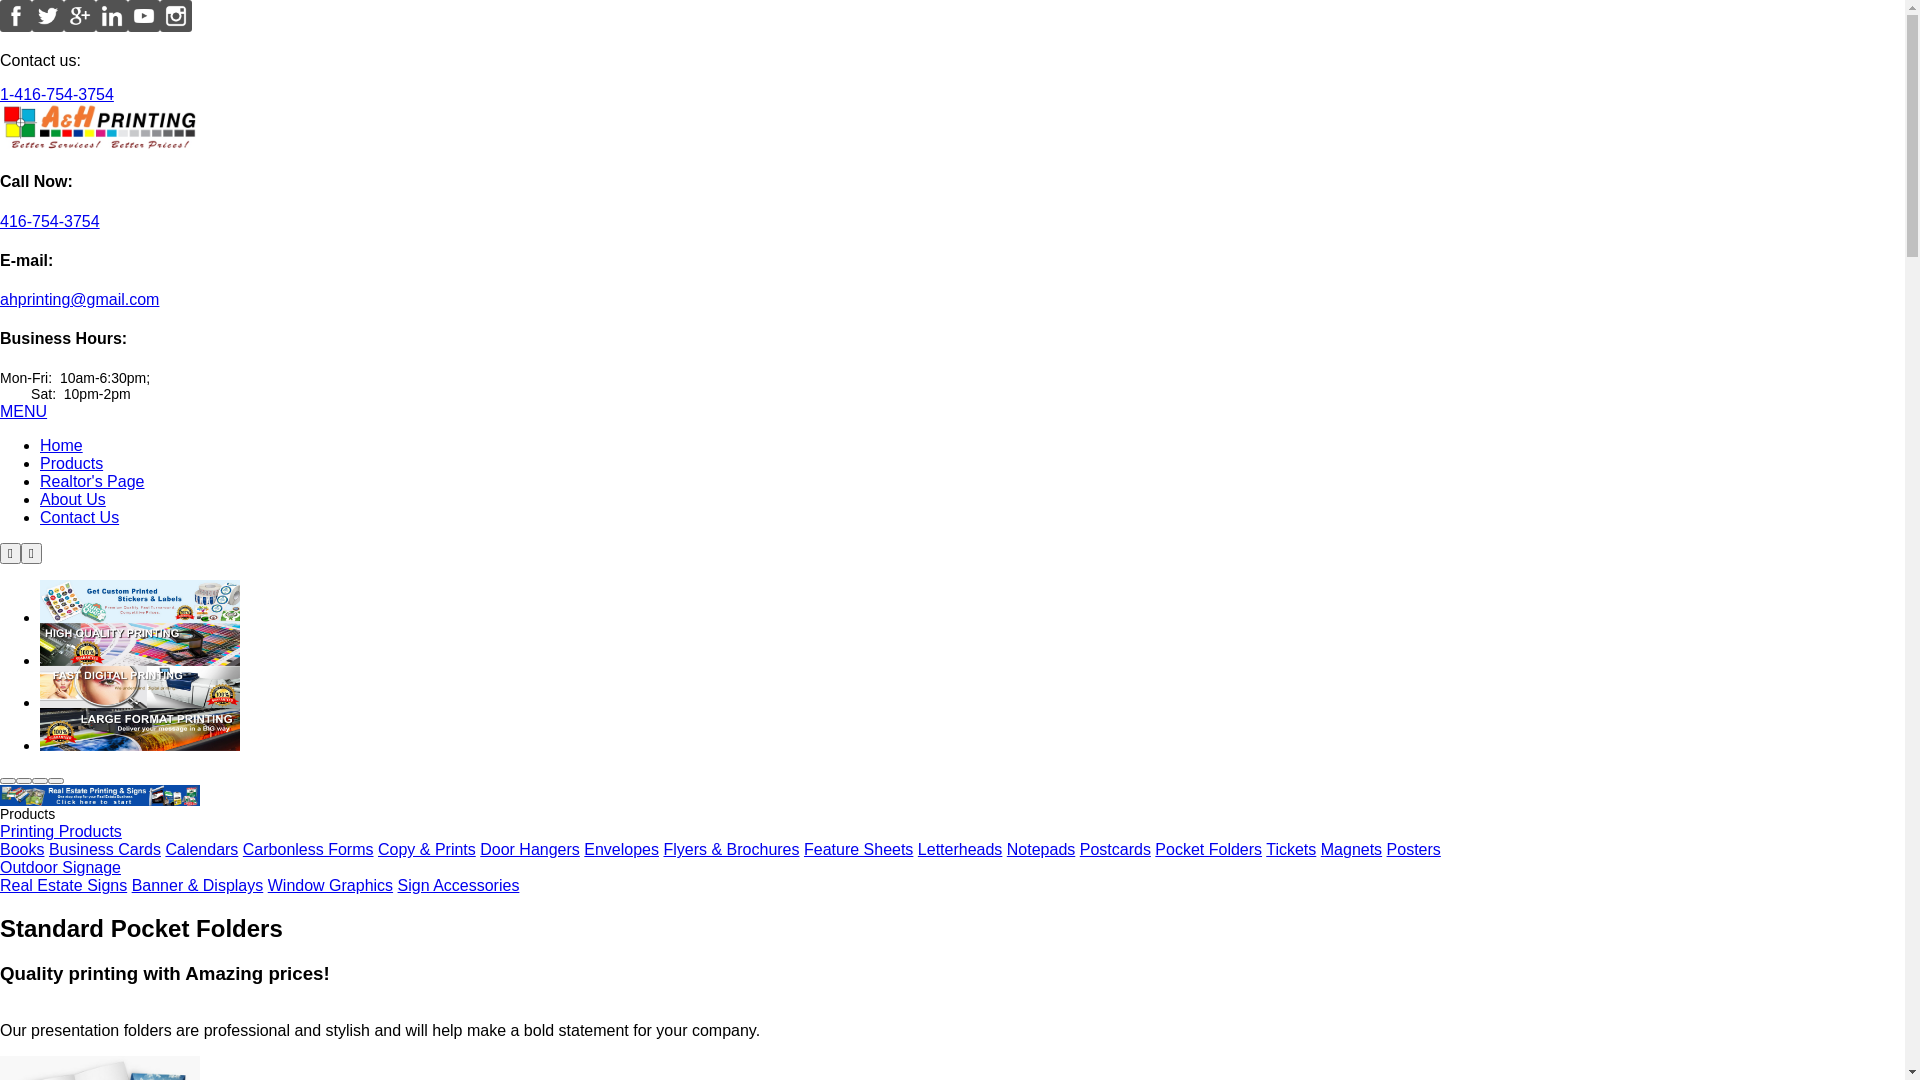 Image resolution: width=1920 pixels, height=1080 pixels. I want to click on Posters, so click(1414, 850).